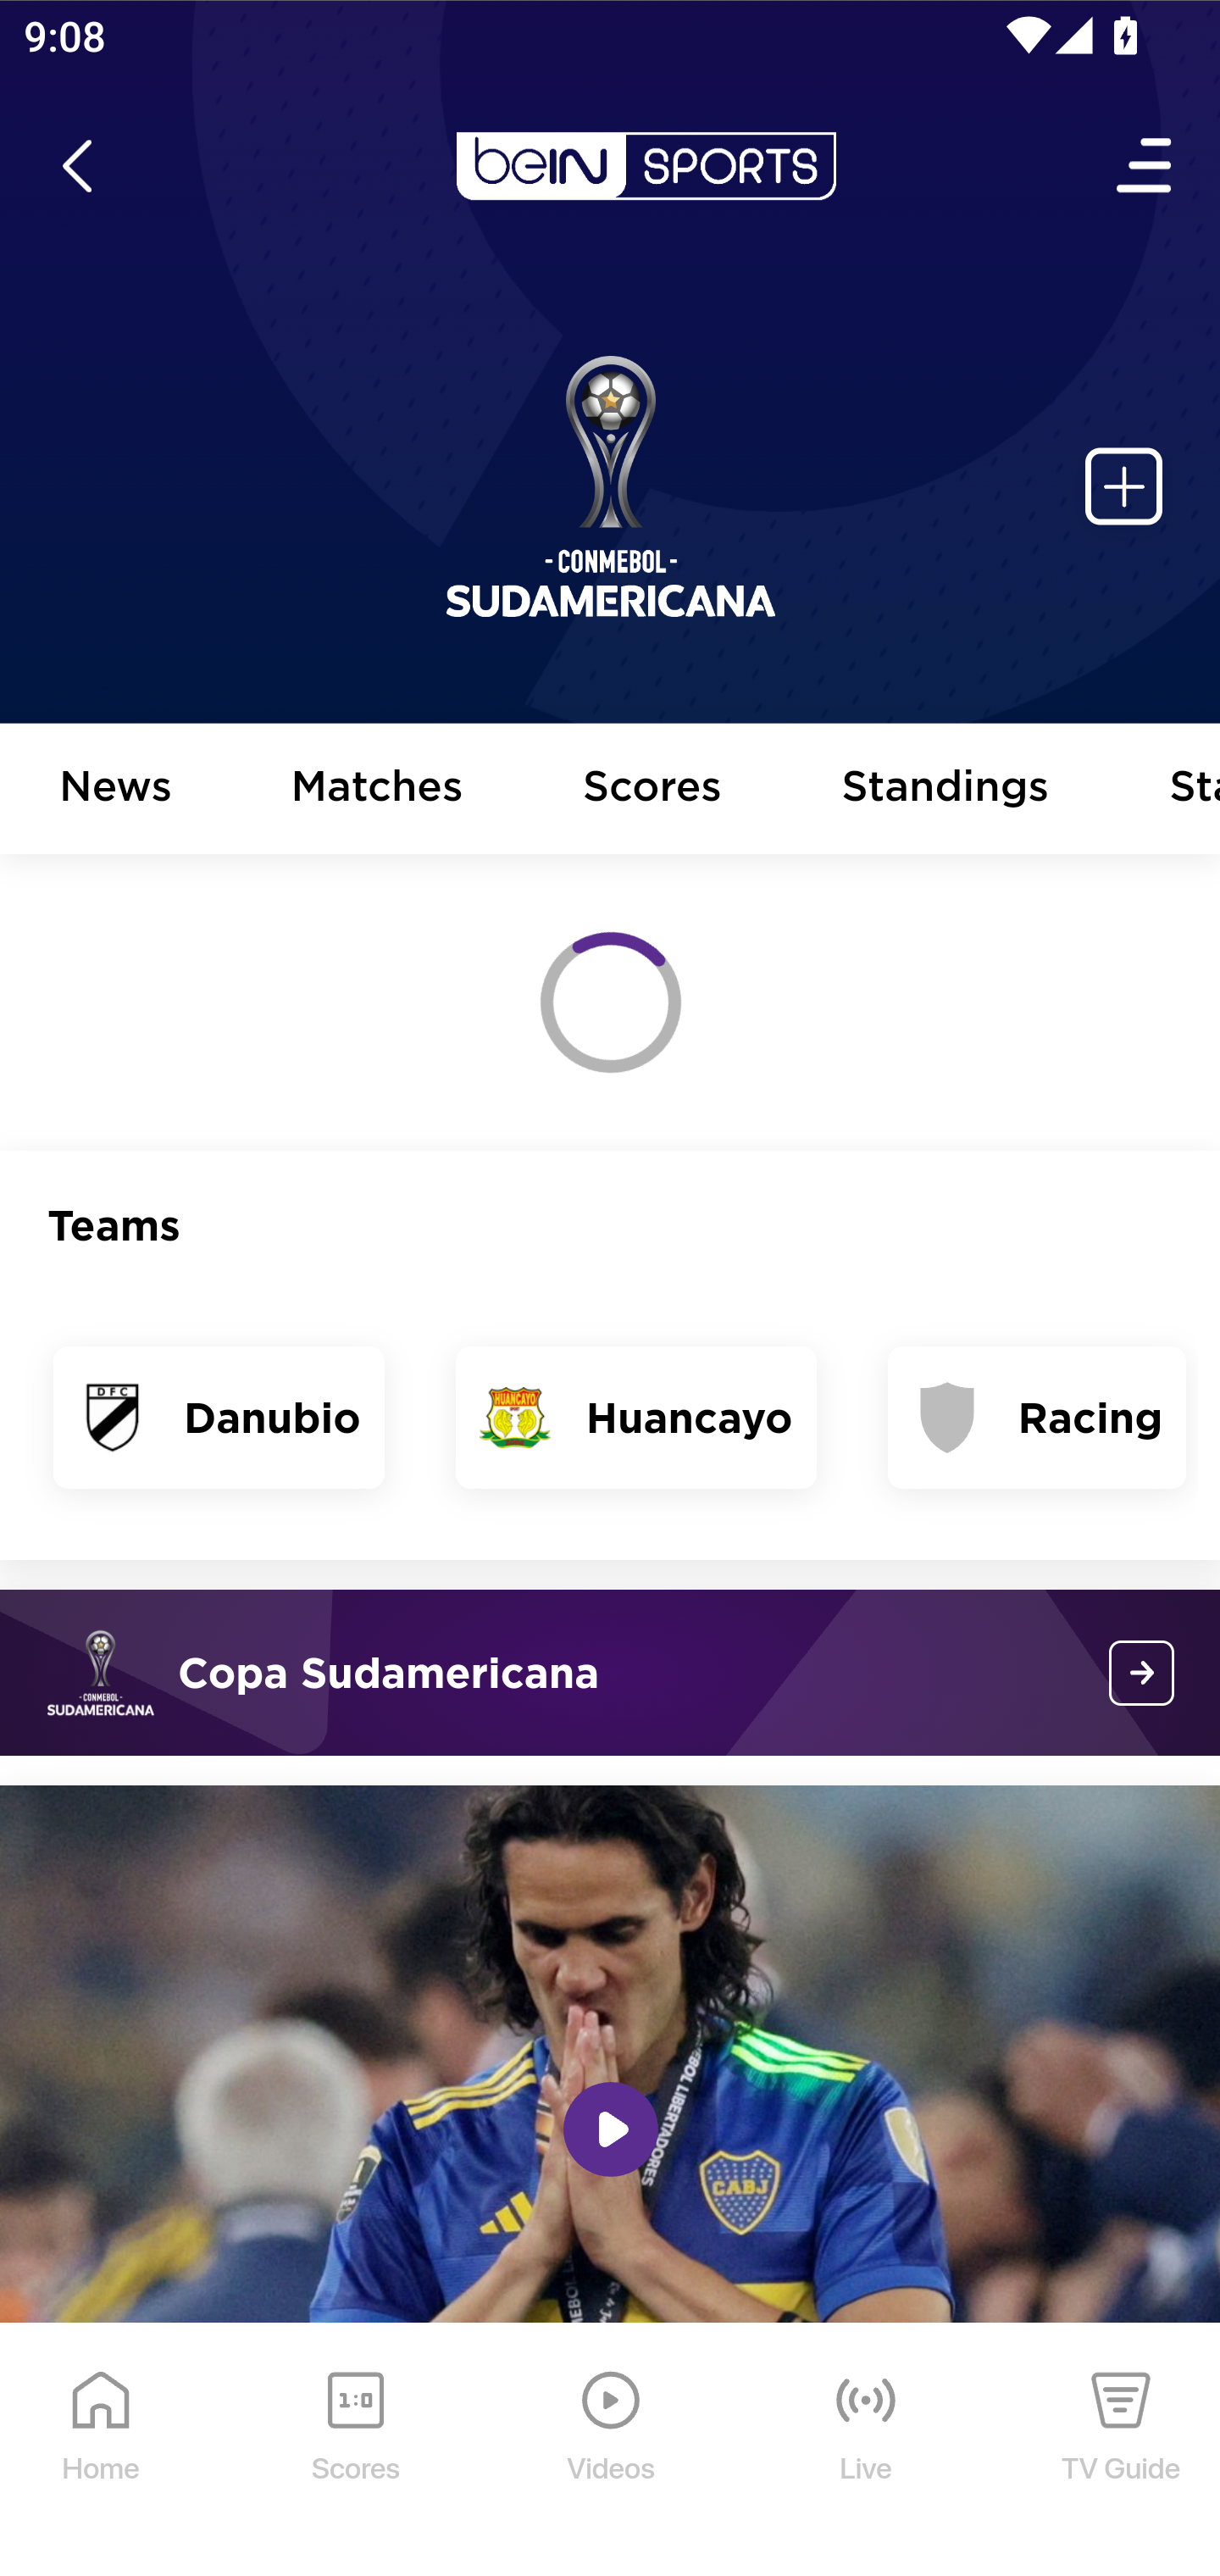  Describe the element at coordinates (76, 166) in the screenshot. I see `icon back` at that location.